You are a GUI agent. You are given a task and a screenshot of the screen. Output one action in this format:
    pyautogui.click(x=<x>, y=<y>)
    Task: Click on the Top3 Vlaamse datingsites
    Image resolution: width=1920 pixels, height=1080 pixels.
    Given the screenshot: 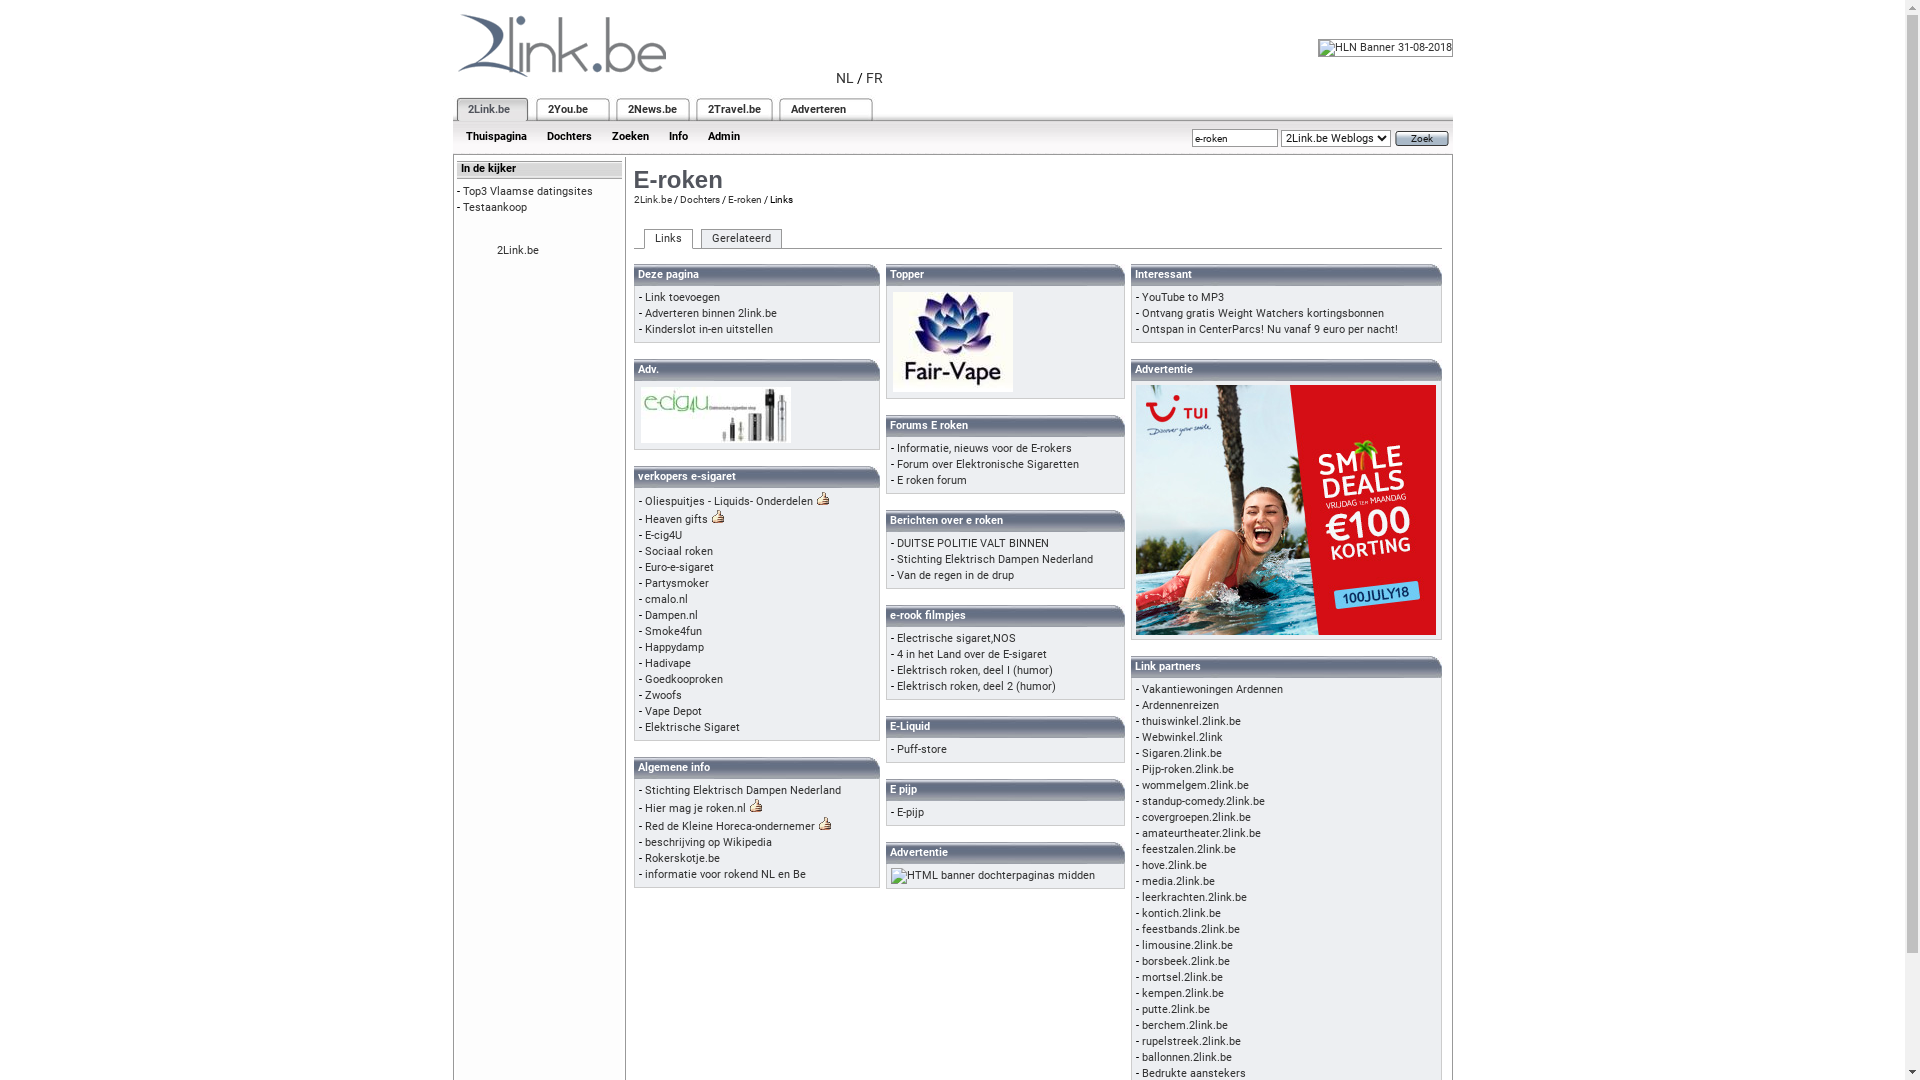 What is the action you would take?
    pyautogui.click(x=527, y=192)
    